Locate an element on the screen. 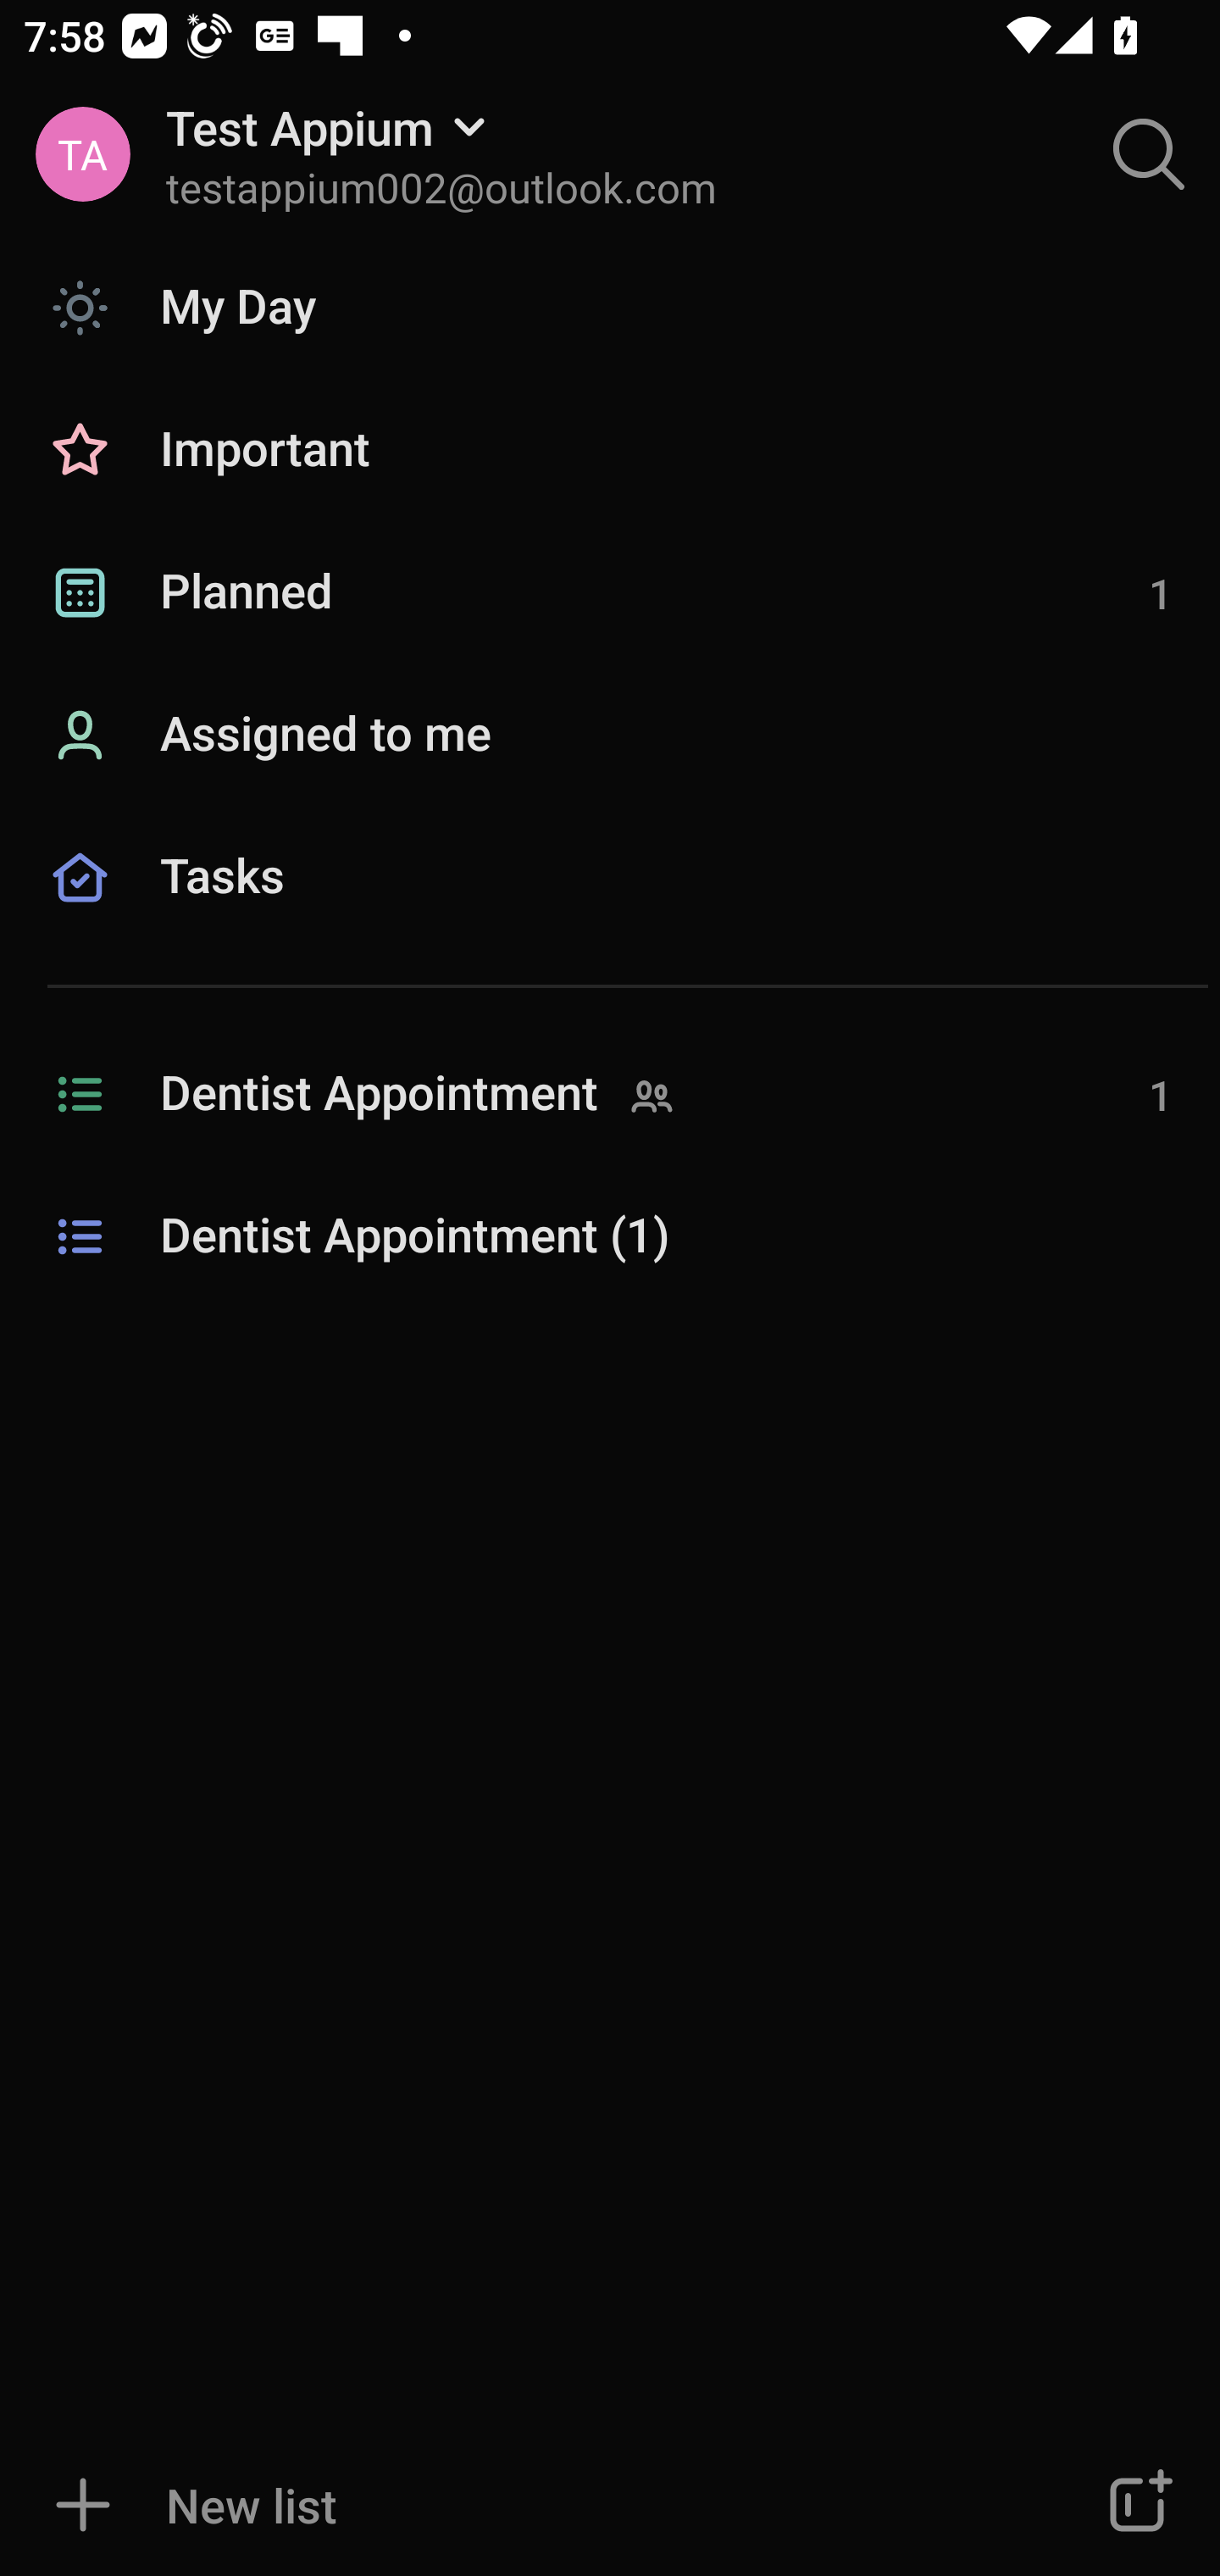  My Day, 0 tasks My Day is located at coordinates (610, 307).